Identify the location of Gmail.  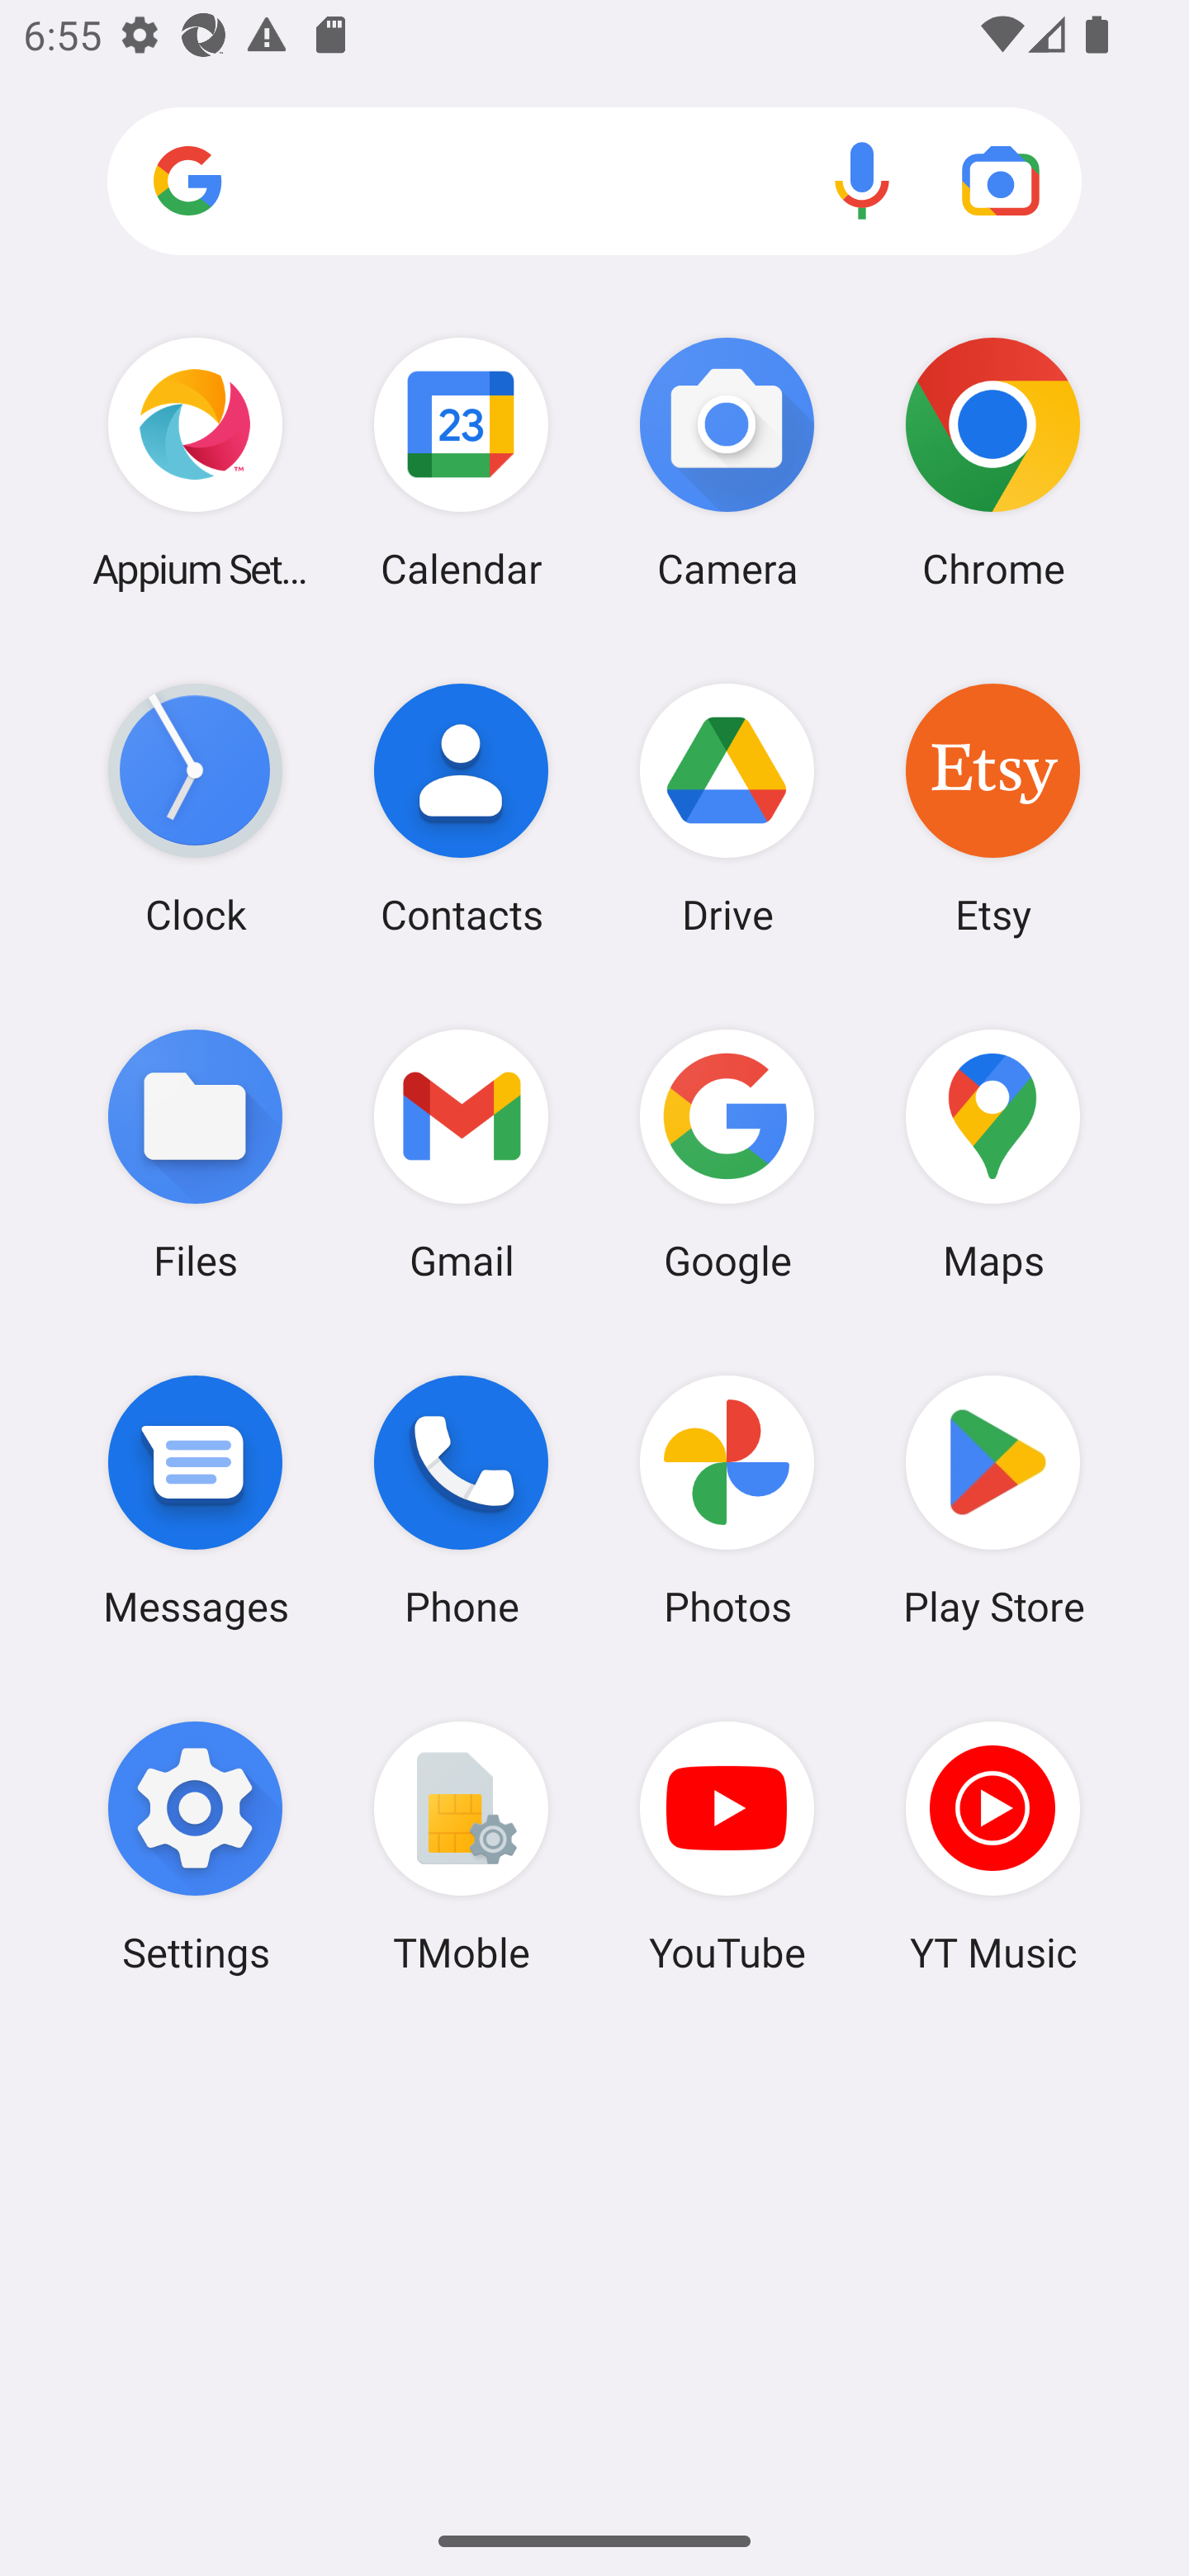
(461, 1153).